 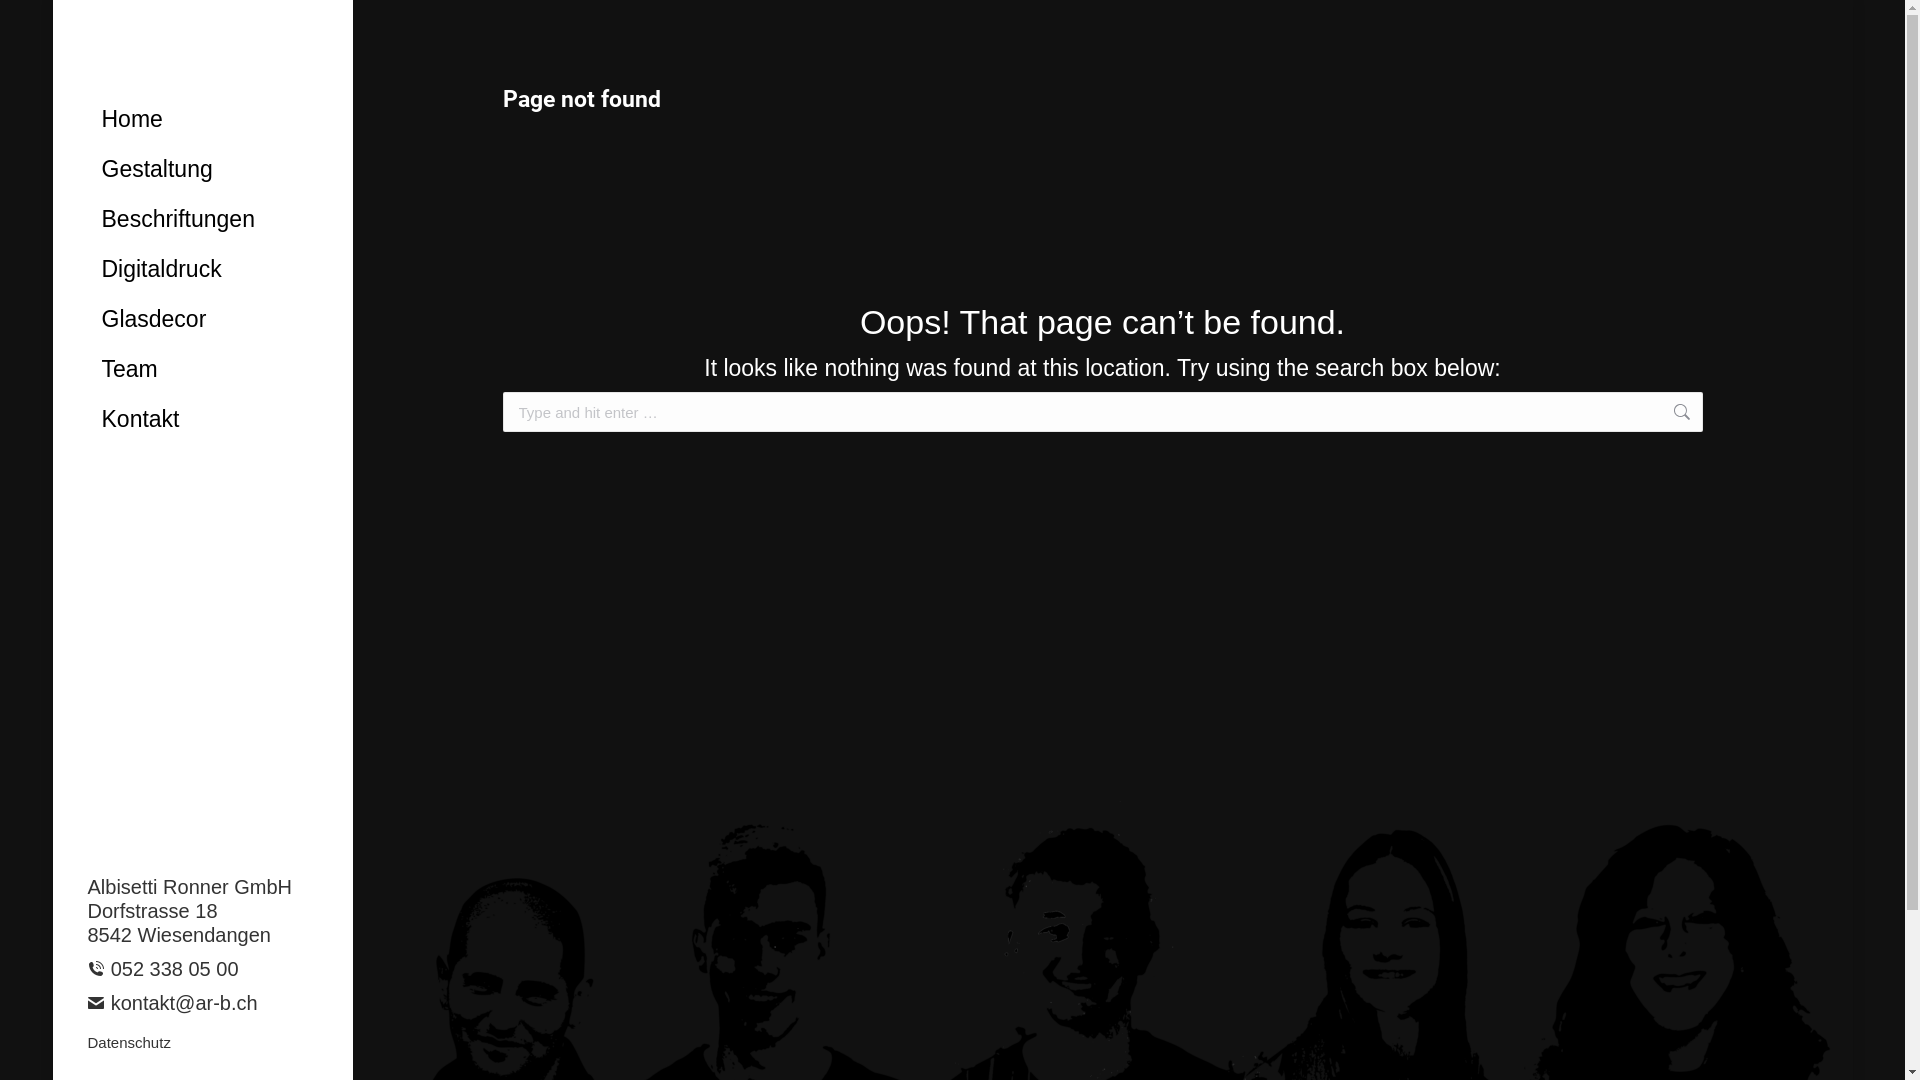 What do you see at coordinates (164, 969) in the screenshot?
I see `052 338 05 00` at bounding box center [164, 969].